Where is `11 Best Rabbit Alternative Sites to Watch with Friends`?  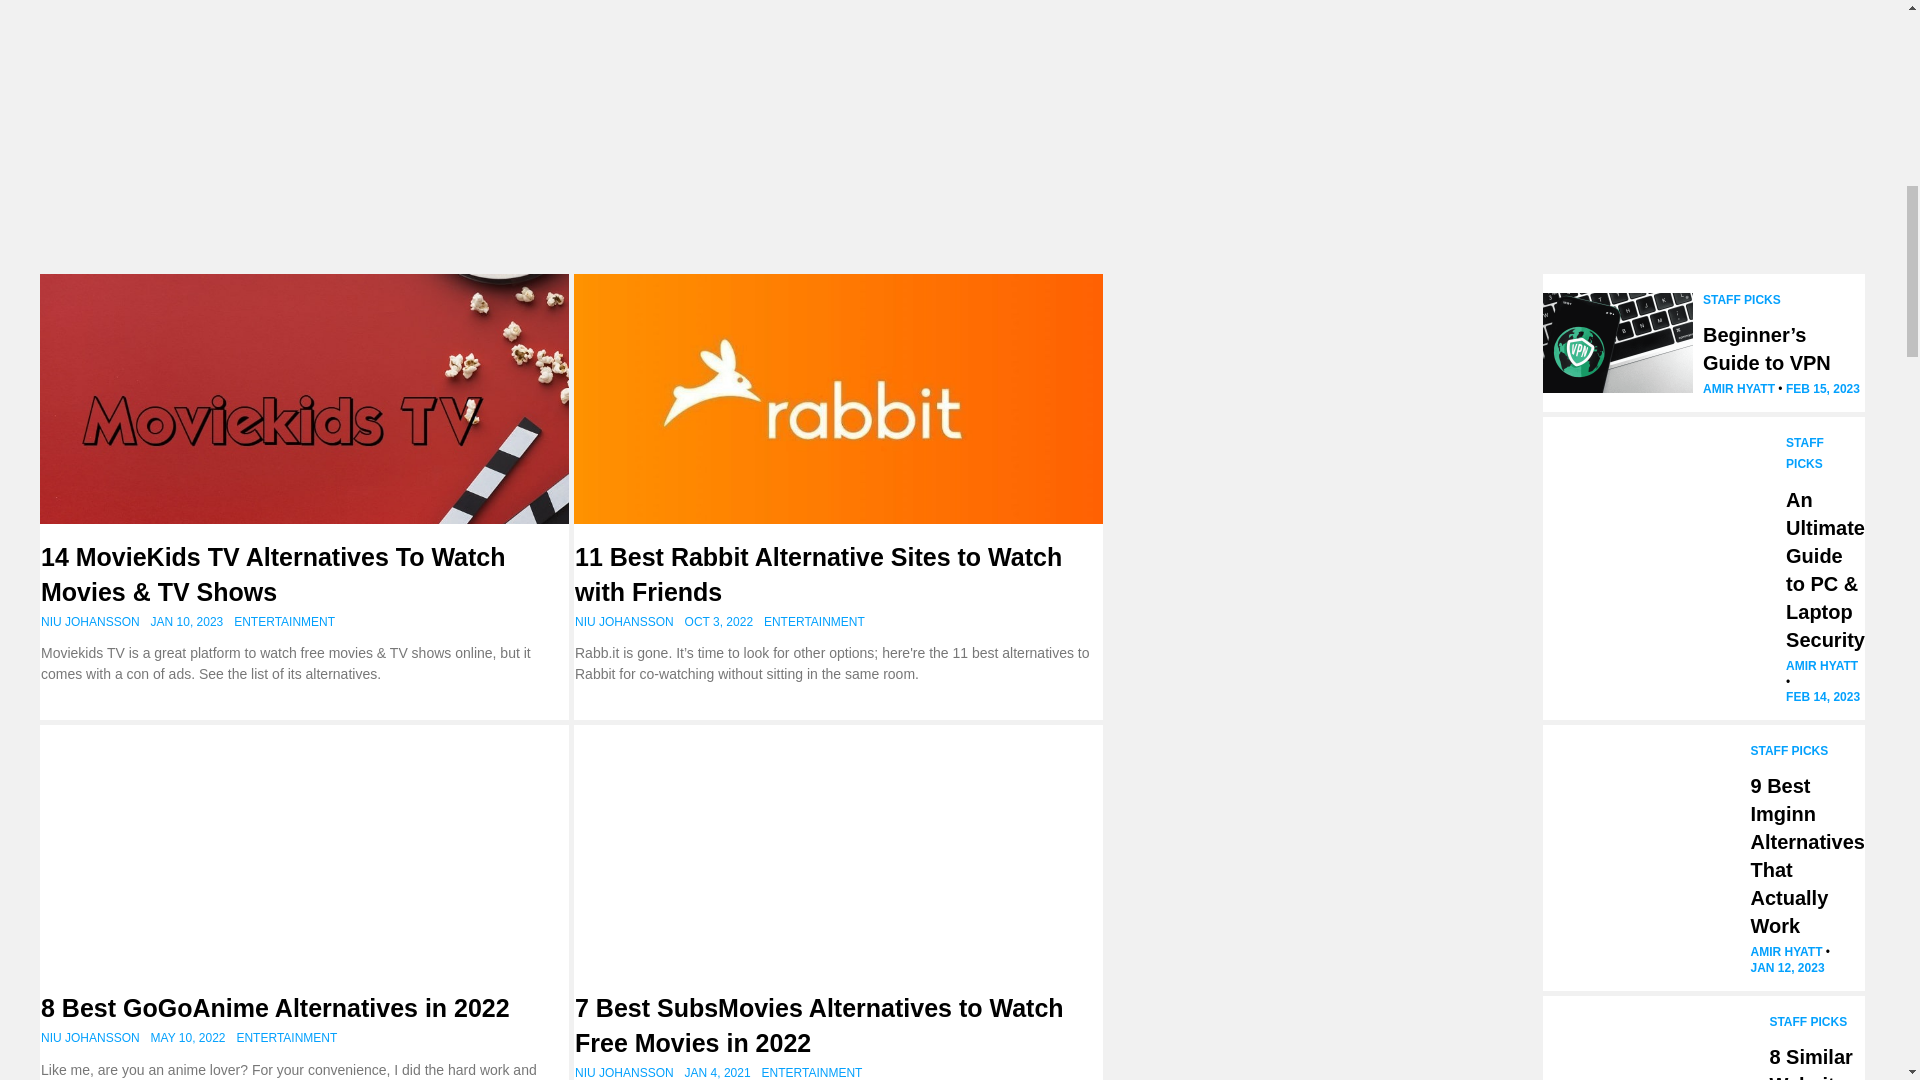 11 Best Rabbit Alternative Sites to Watch with Friends is located at coordinates (818, 574).